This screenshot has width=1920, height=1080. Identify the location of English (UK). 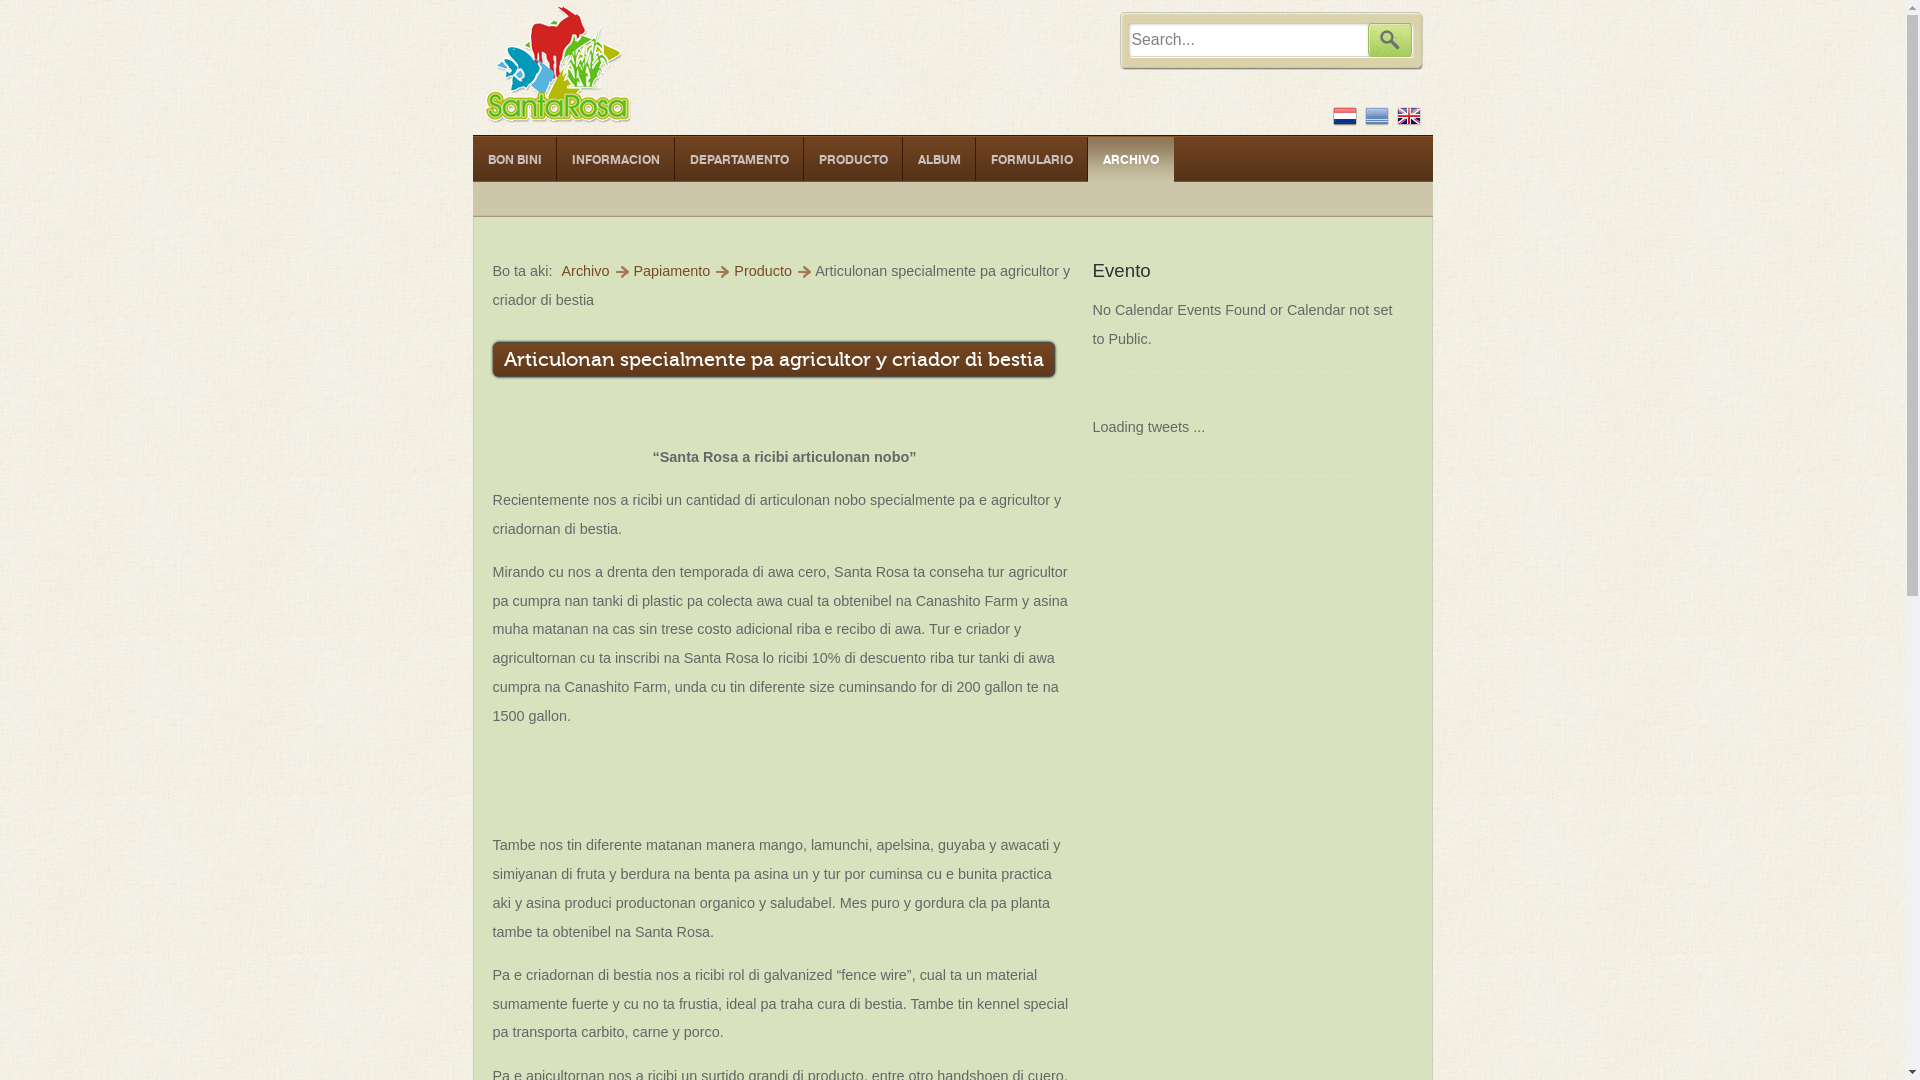
(1408, 116).